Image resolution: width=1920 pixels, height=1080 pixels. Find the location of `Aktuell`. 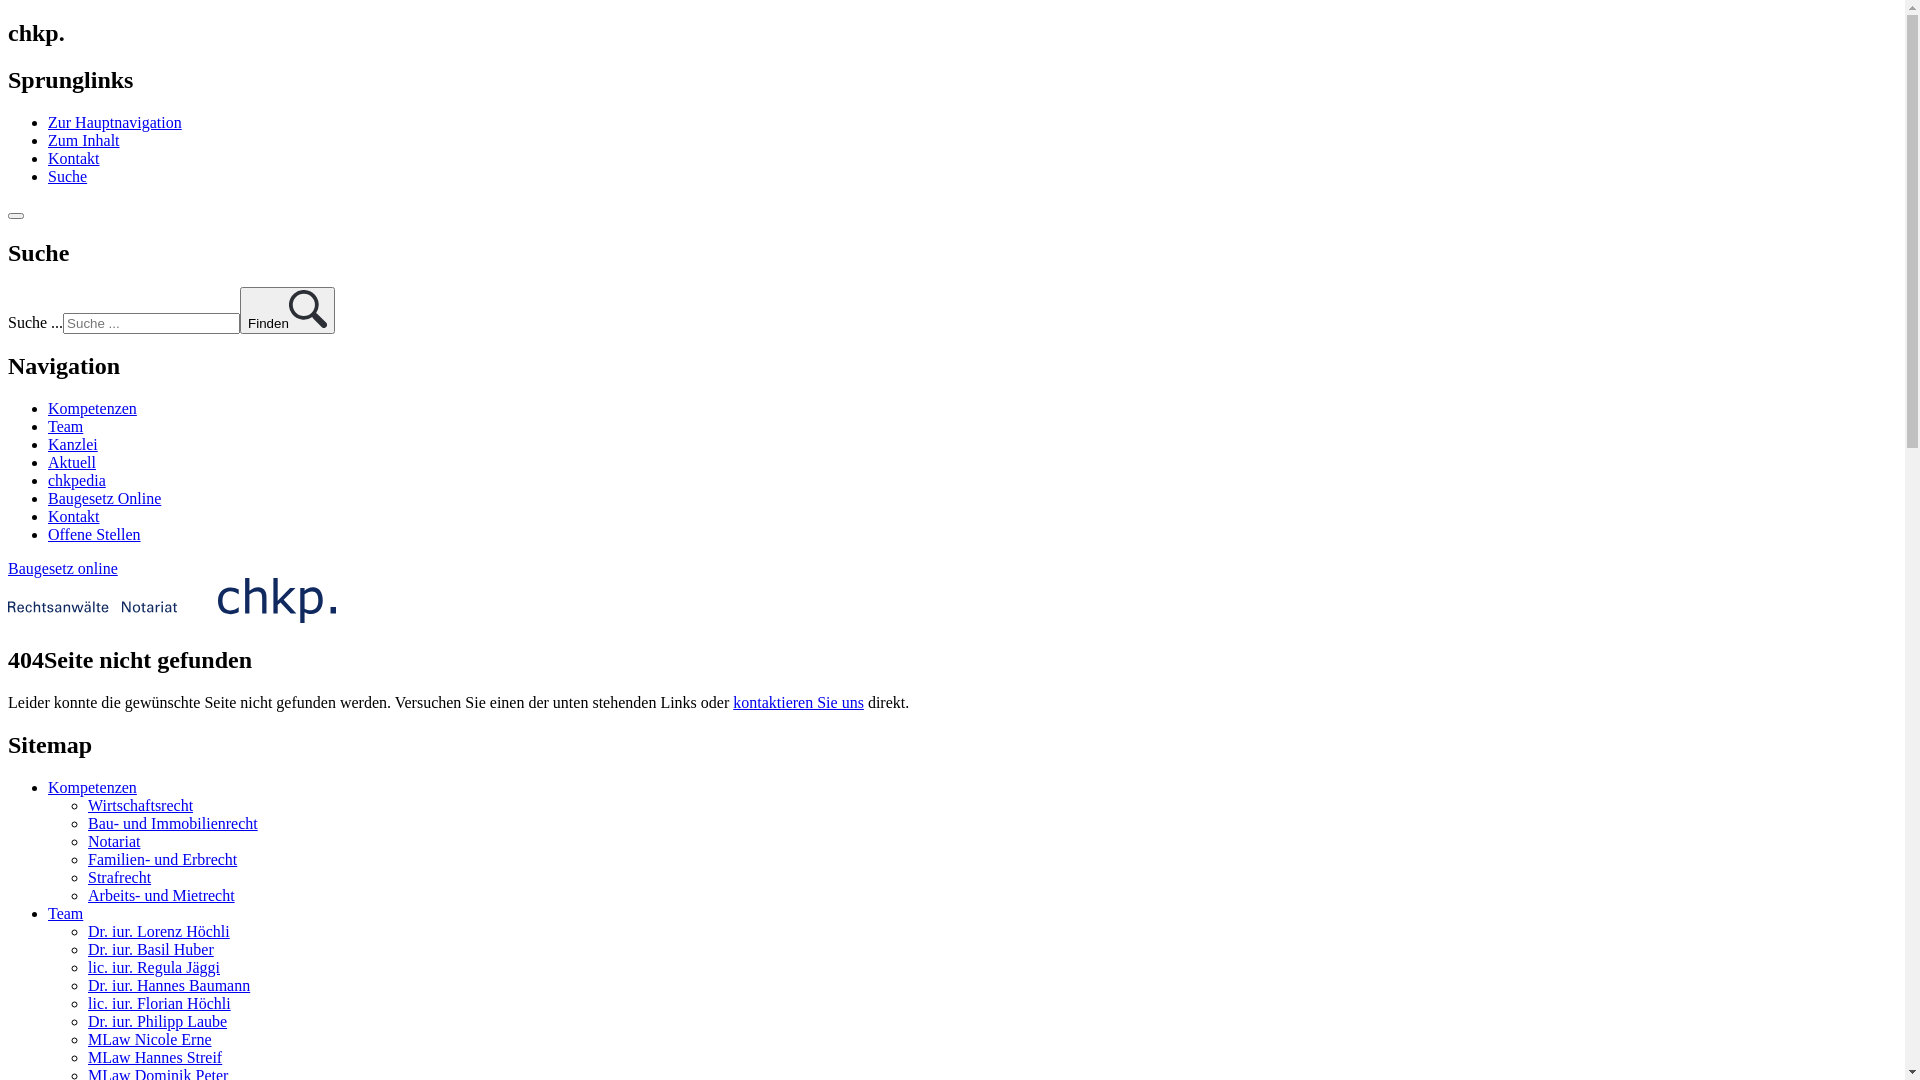

Aktuell is located at coordinates (72, 462).